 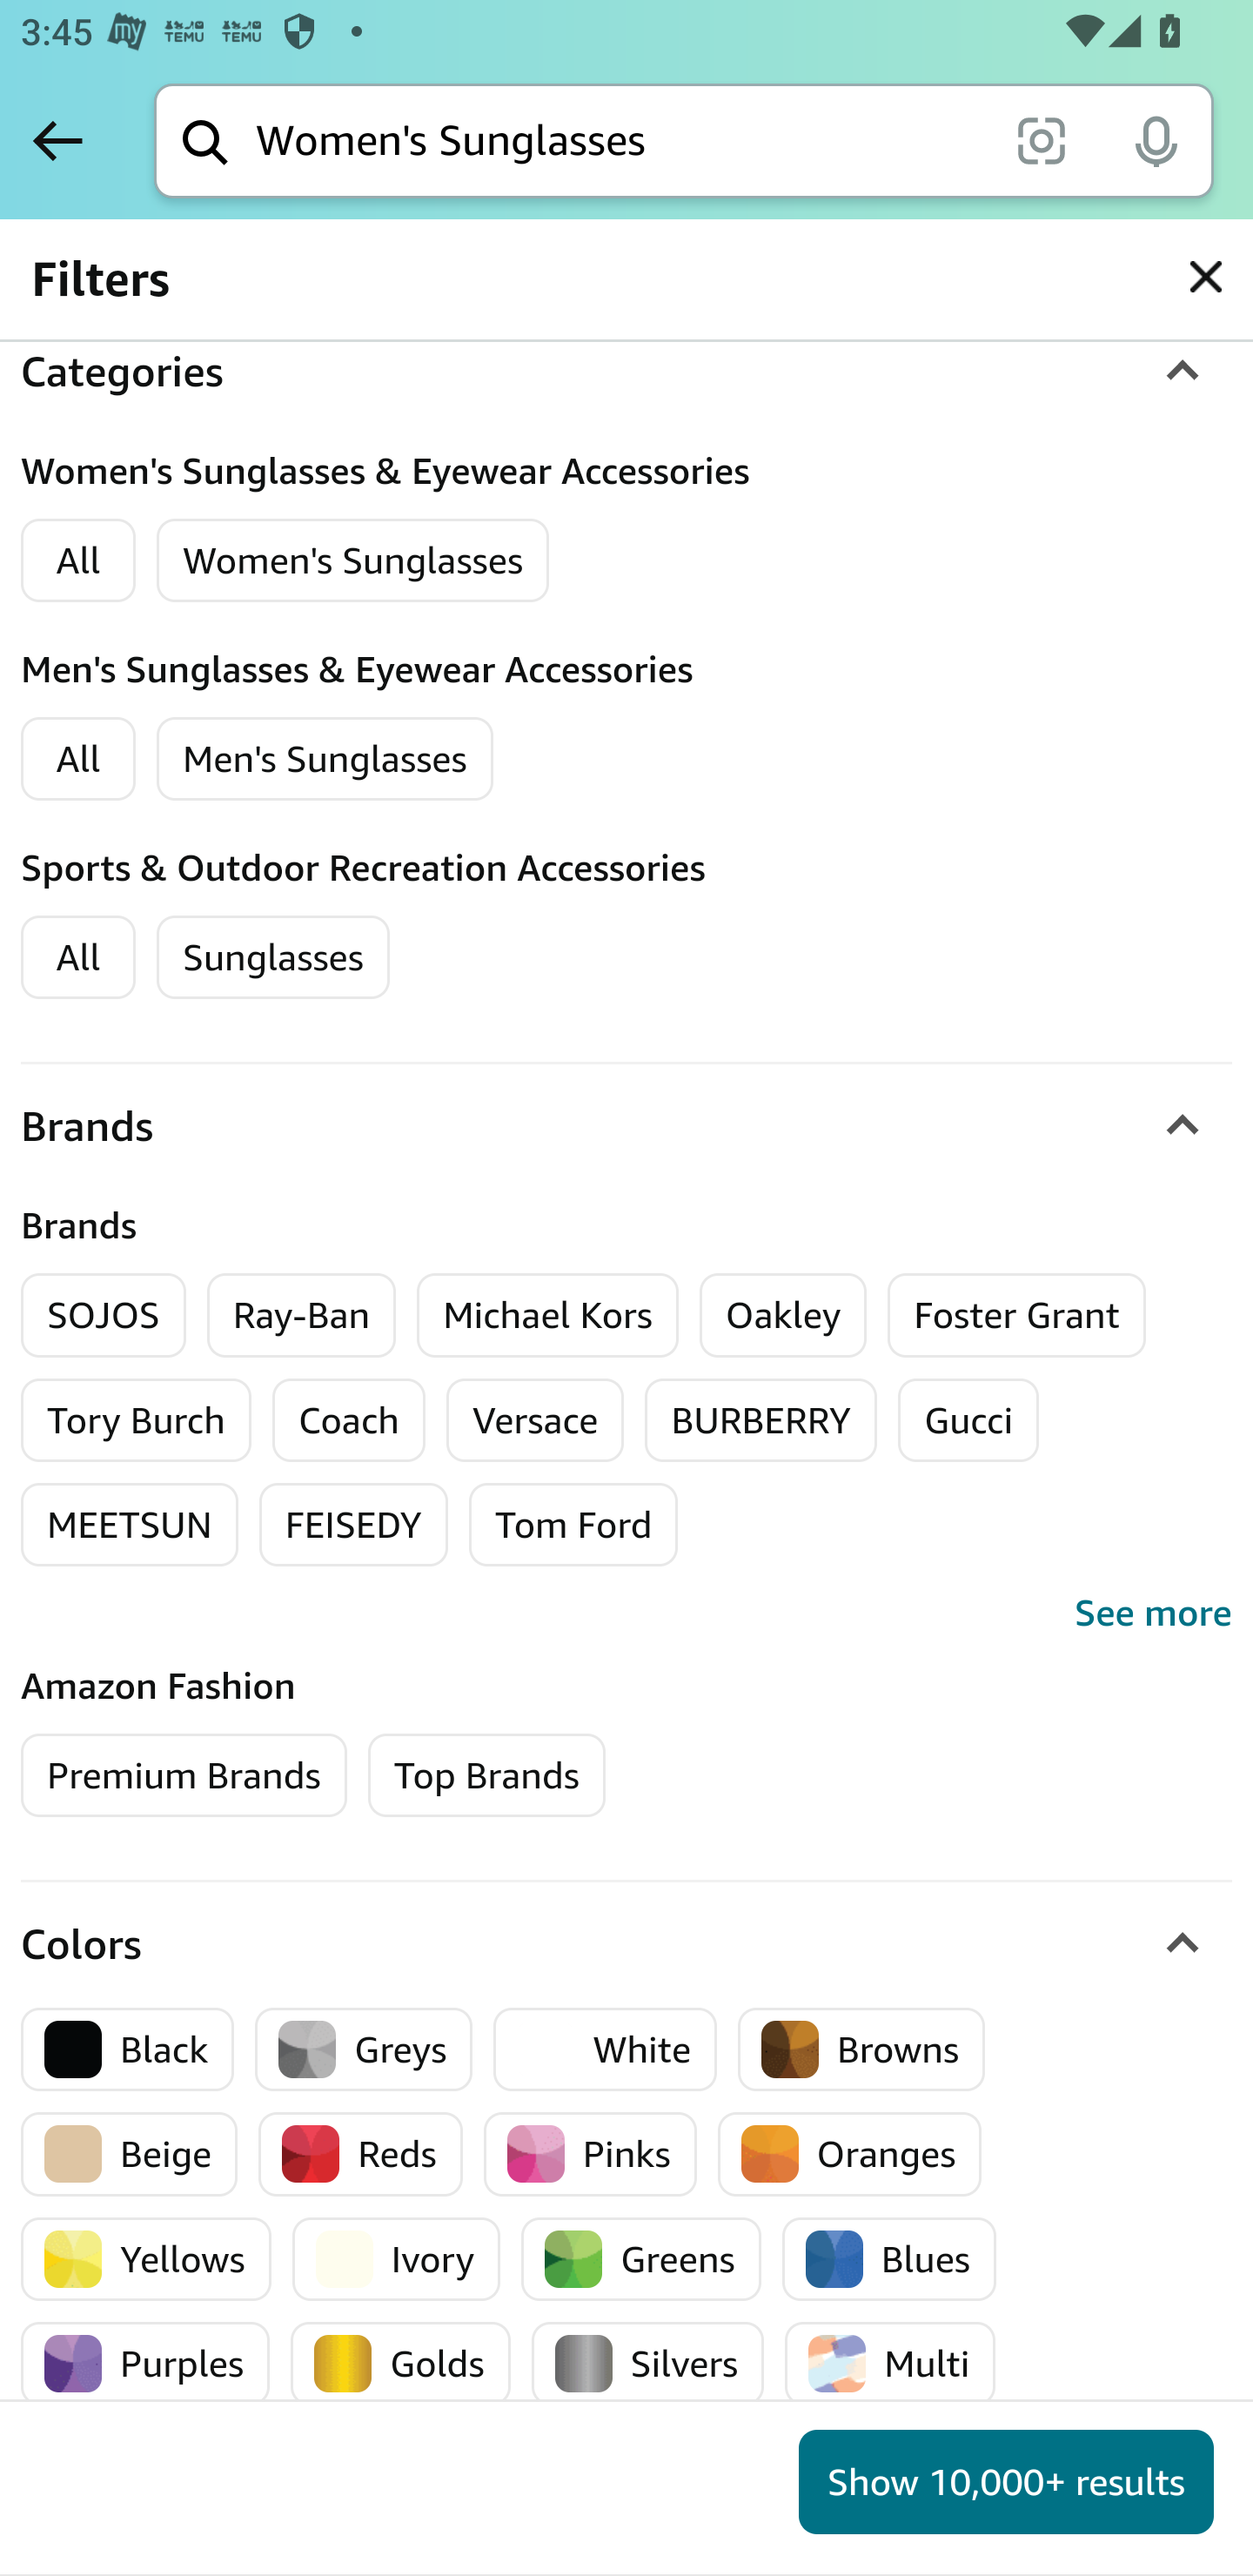 What do you see at coordinates (301, 1314) in the screenshot?
I see `Ray-Ban` at bounding box center [301, 1314].